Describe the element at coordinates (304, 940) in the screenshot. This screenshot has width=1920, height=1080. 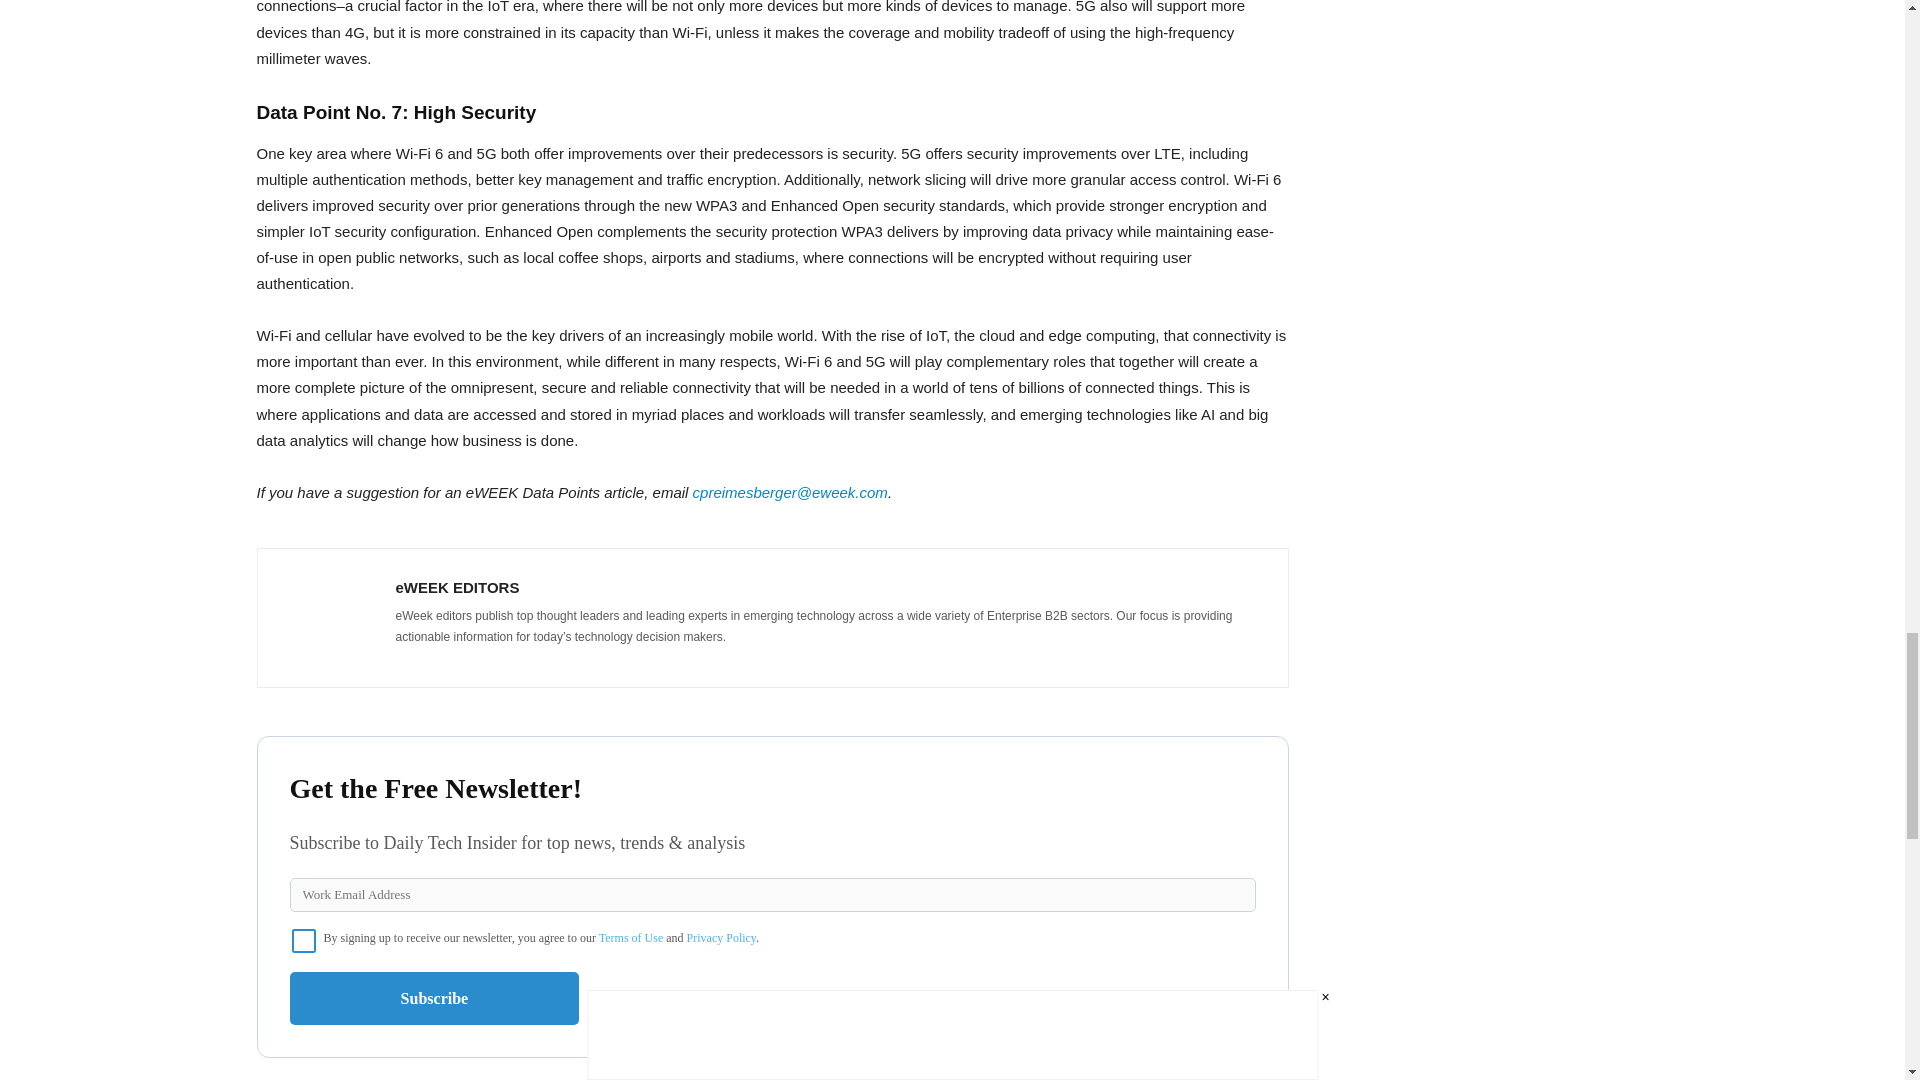
I see `on` at that location.